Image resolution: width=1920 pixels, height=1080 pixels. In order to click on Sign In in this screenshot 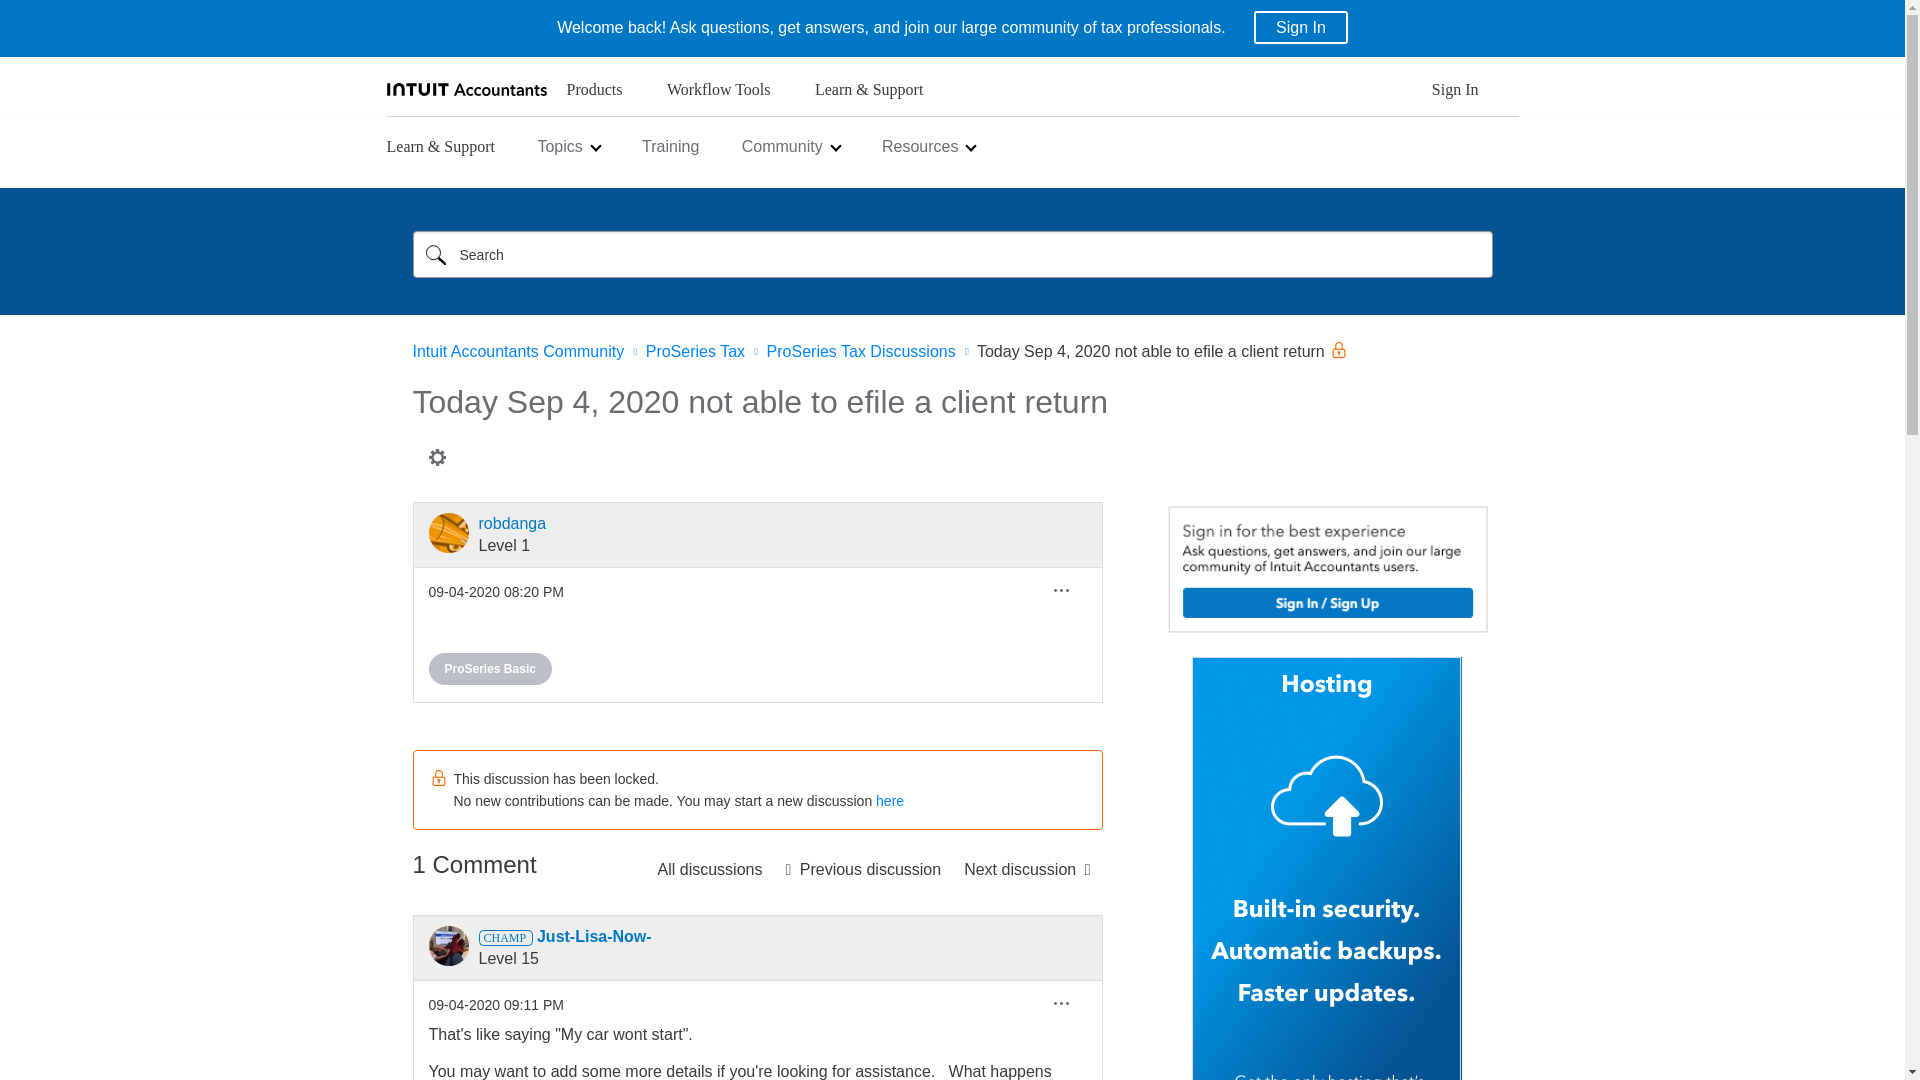, I will do `click(1300, 27)`.